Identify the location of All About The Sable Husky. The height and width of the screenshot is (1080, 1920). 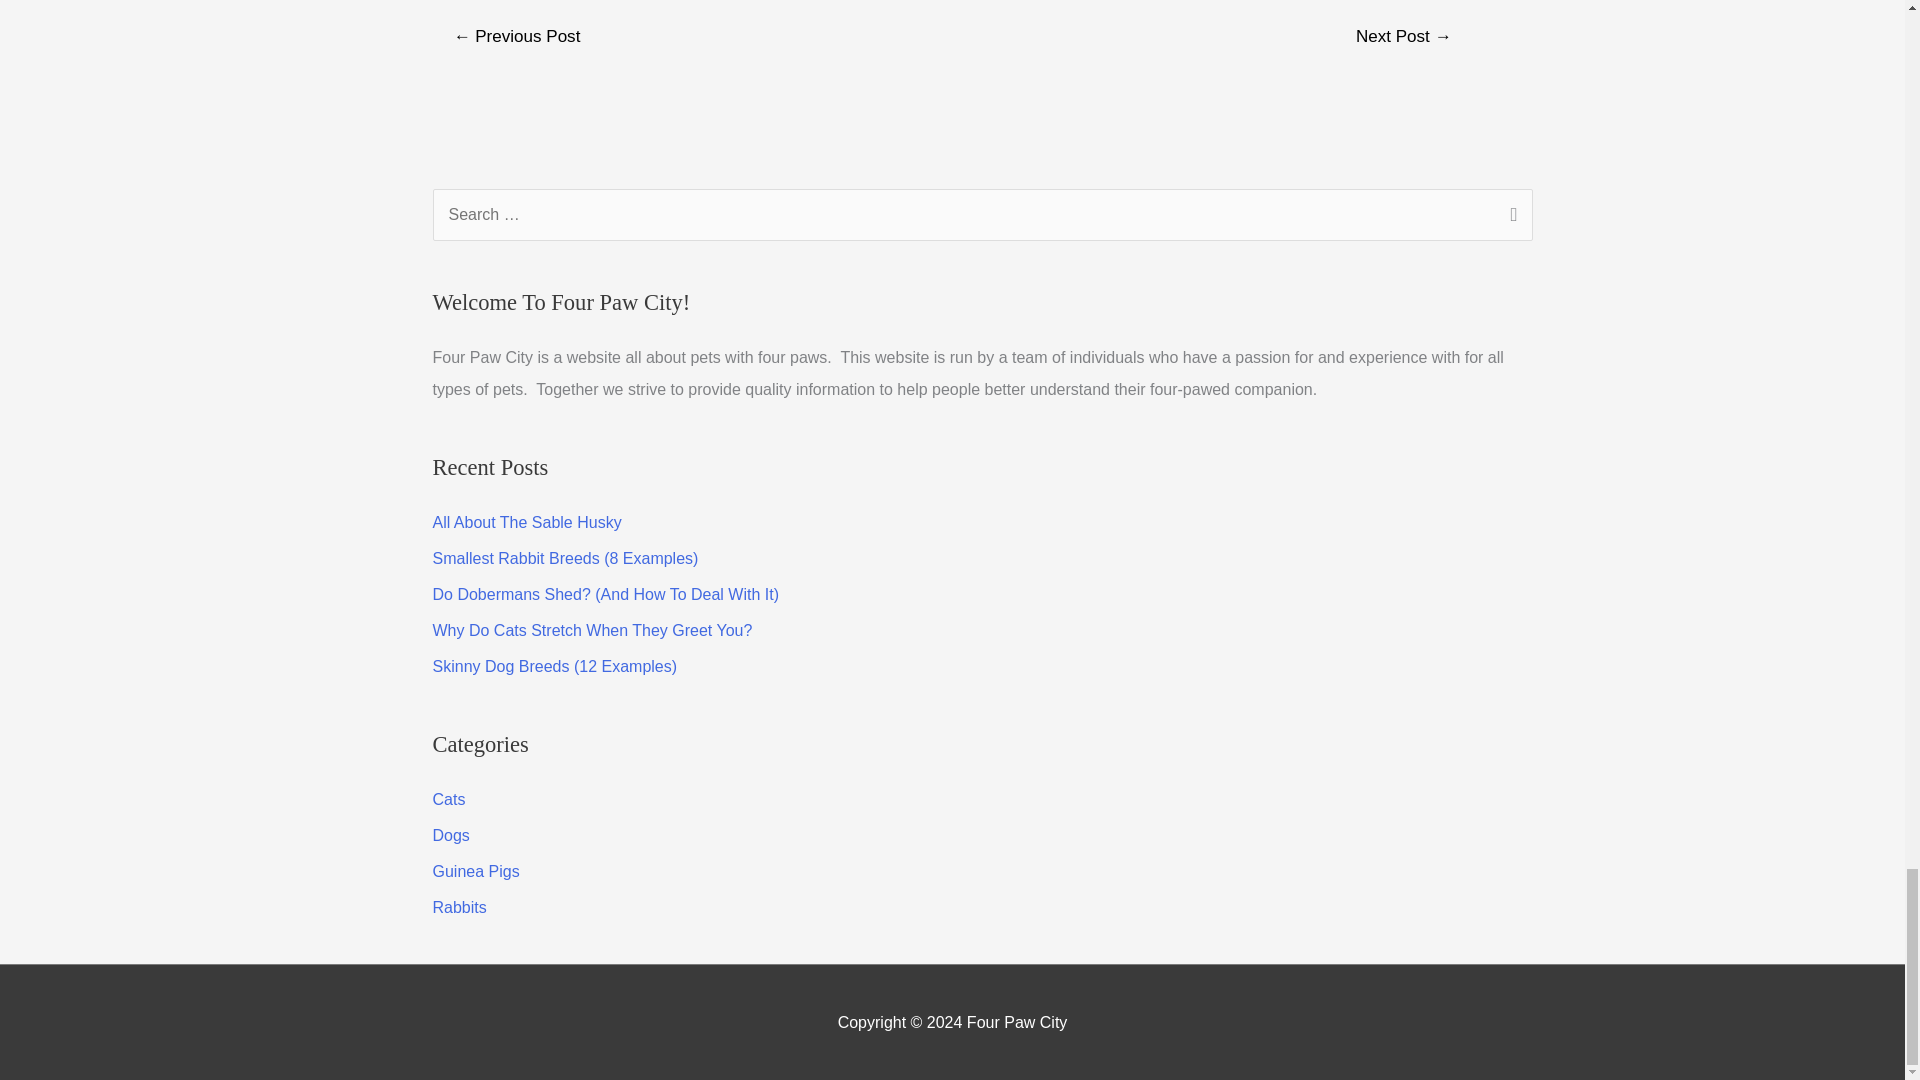
(526, 522).